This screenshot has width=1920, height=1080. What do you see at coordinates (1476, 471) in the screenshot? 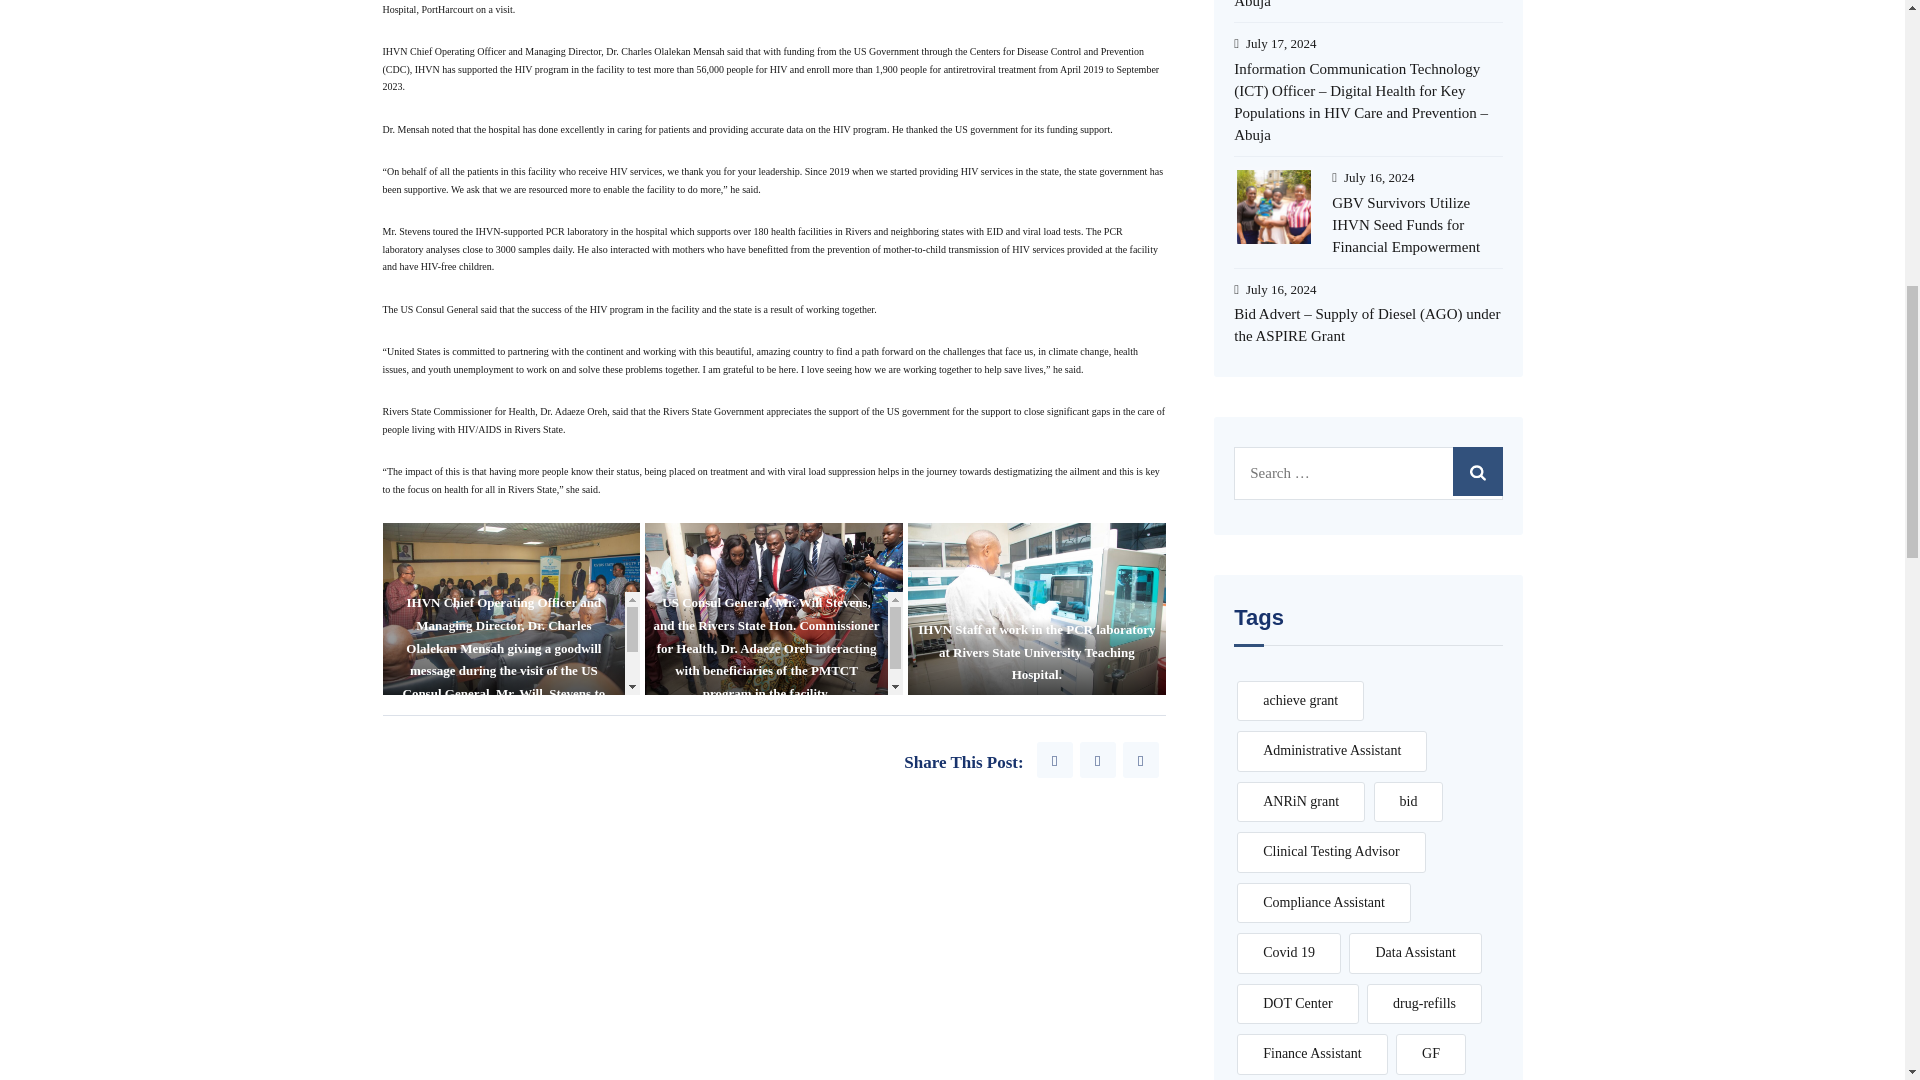
I see `Search` at bounding box center [1476, 471].